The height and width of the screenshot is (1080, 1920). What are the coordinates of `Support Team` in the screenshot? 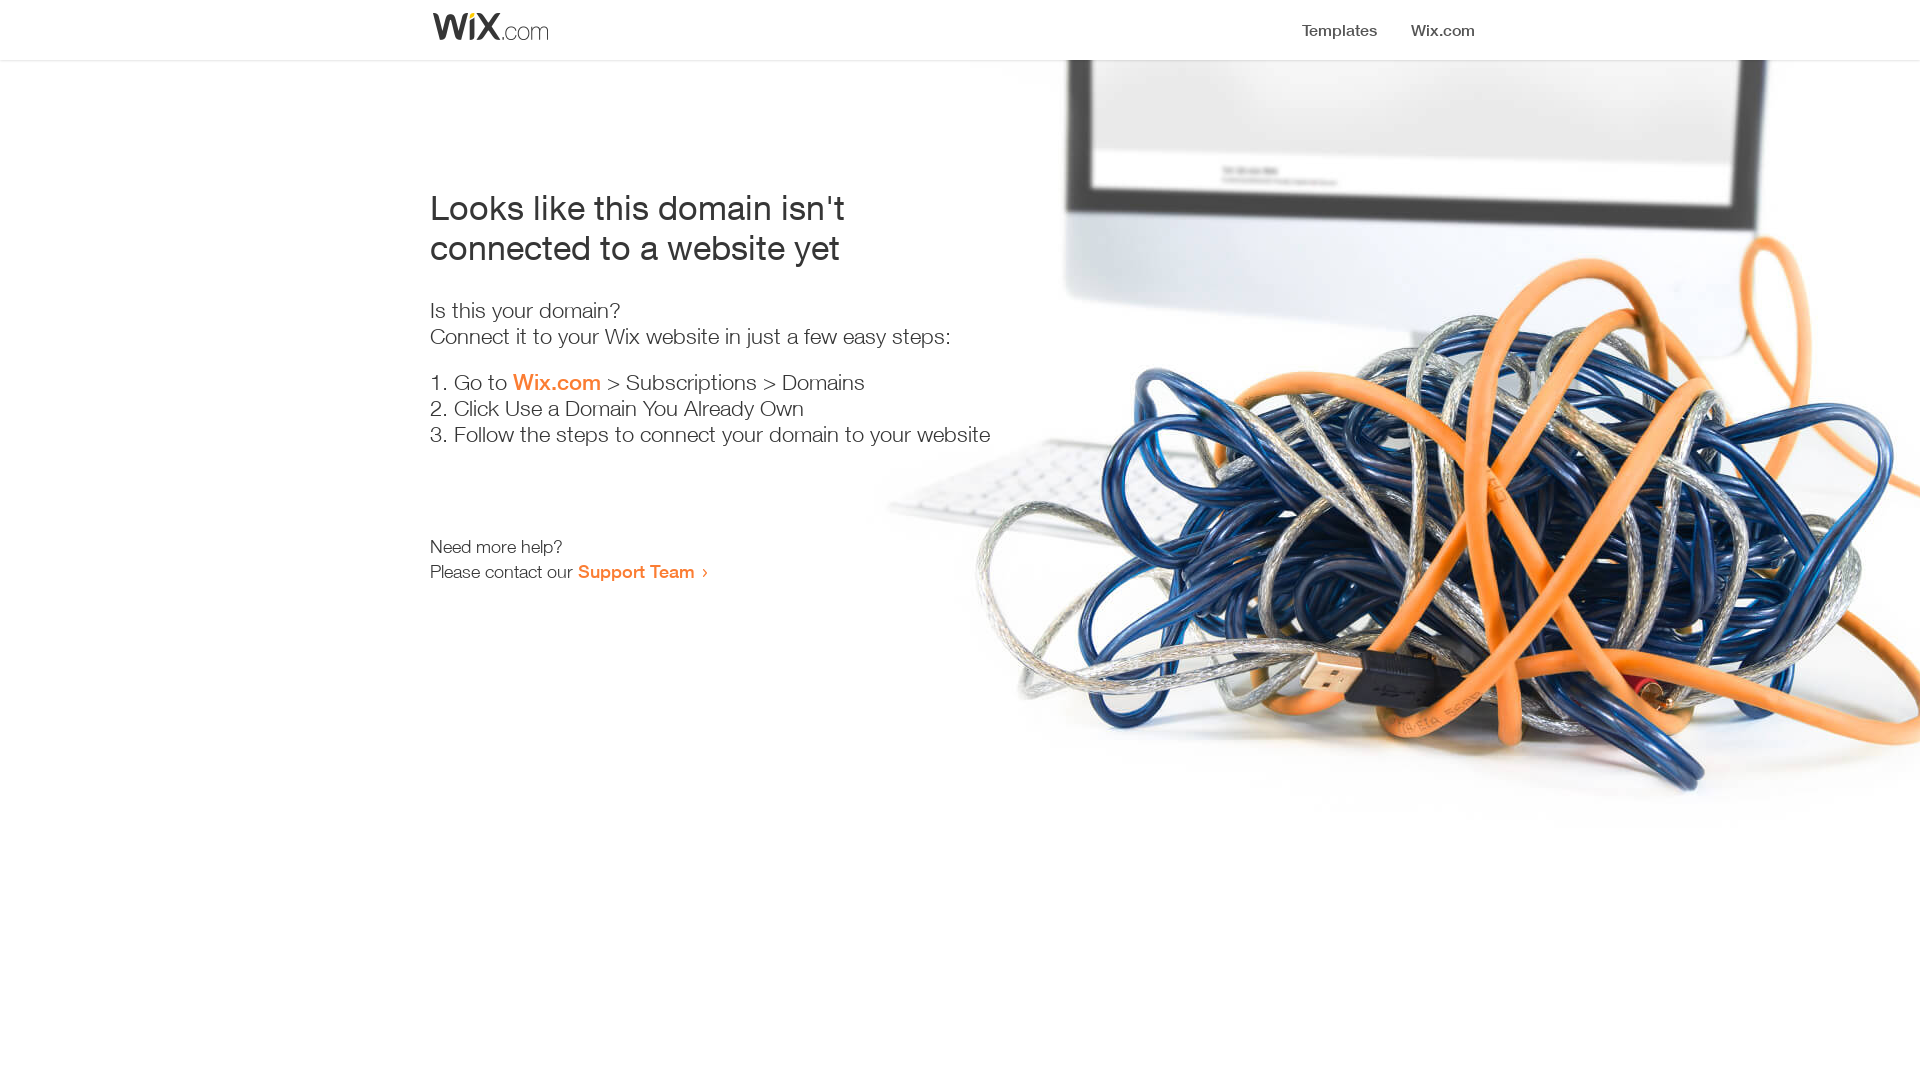 It's located at (636, 571).